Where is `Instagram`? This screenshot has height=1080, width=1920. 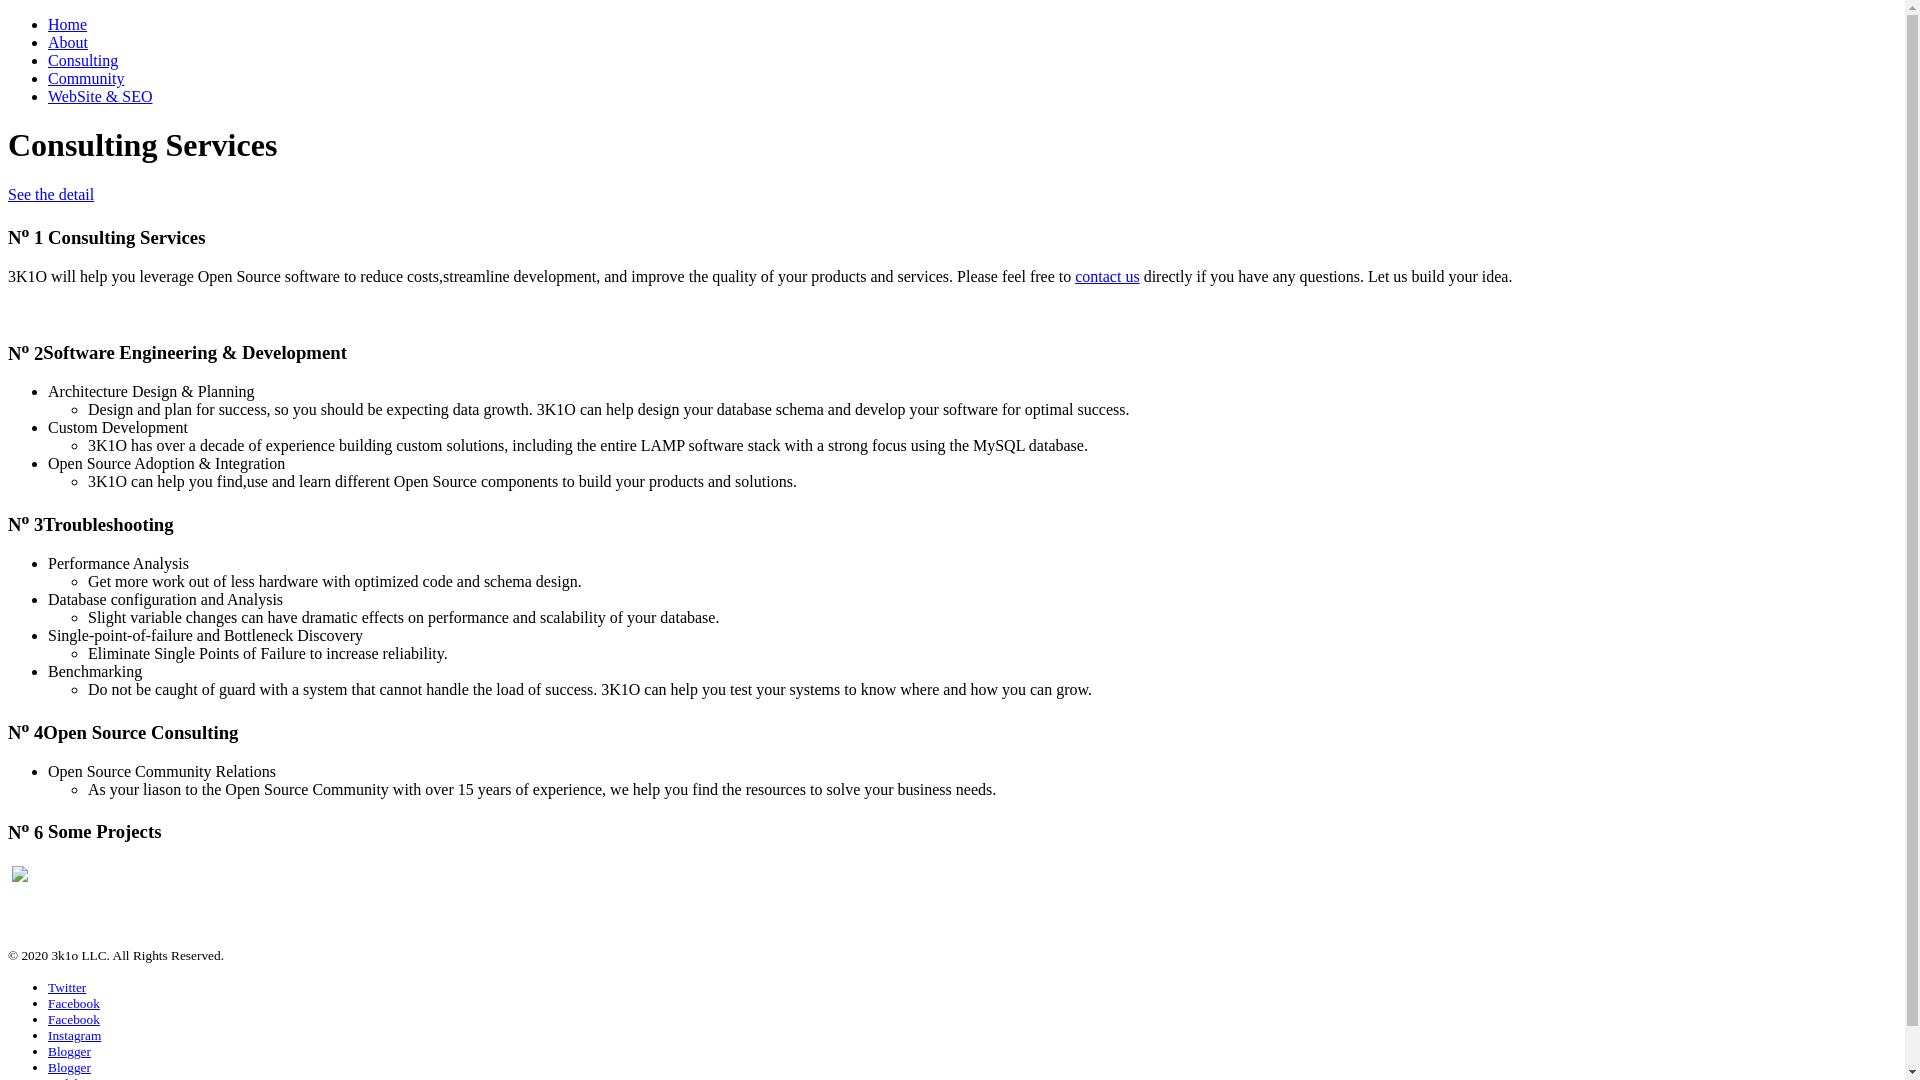 Instagram is located at coordinates (74, 1036).